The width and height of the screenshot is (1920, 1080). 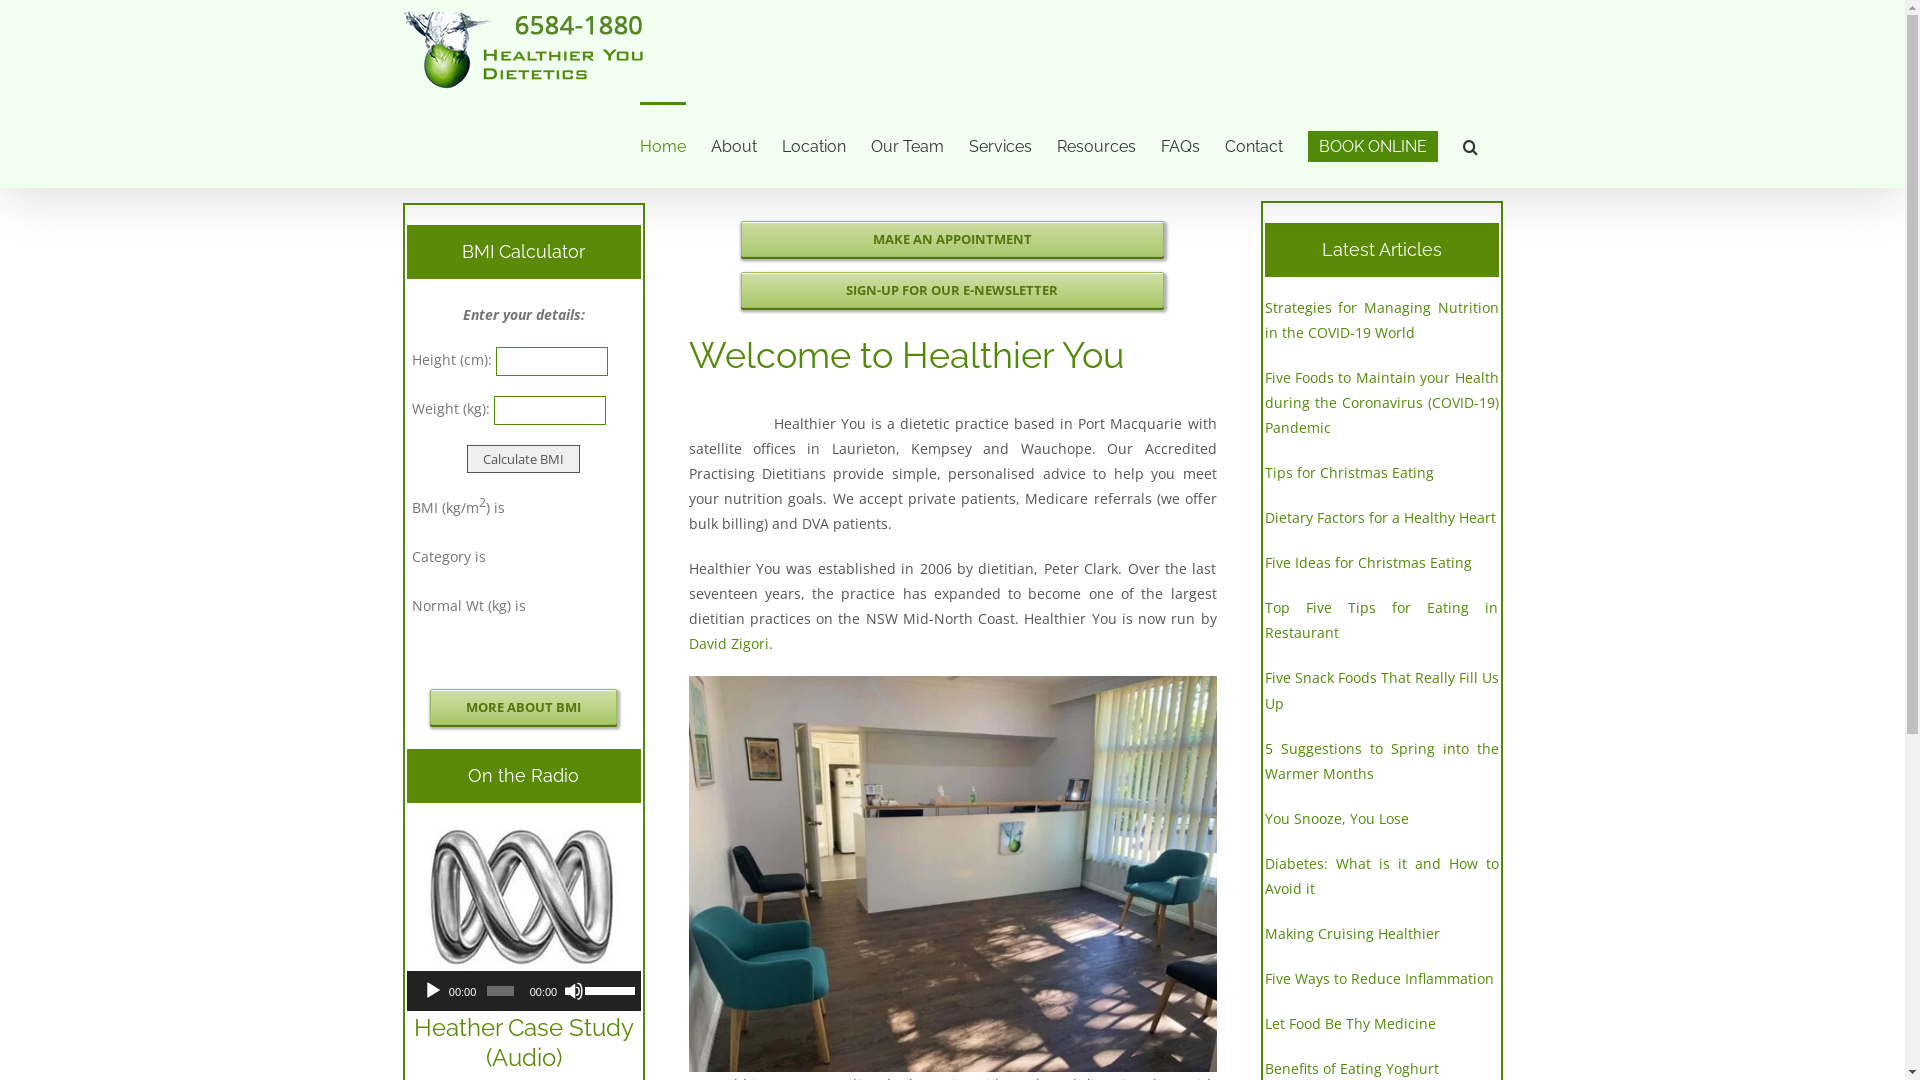 What do you see at coordinates (1000, 145) in the screenshot?
I see `Services` at bounding box center [1000, 145].